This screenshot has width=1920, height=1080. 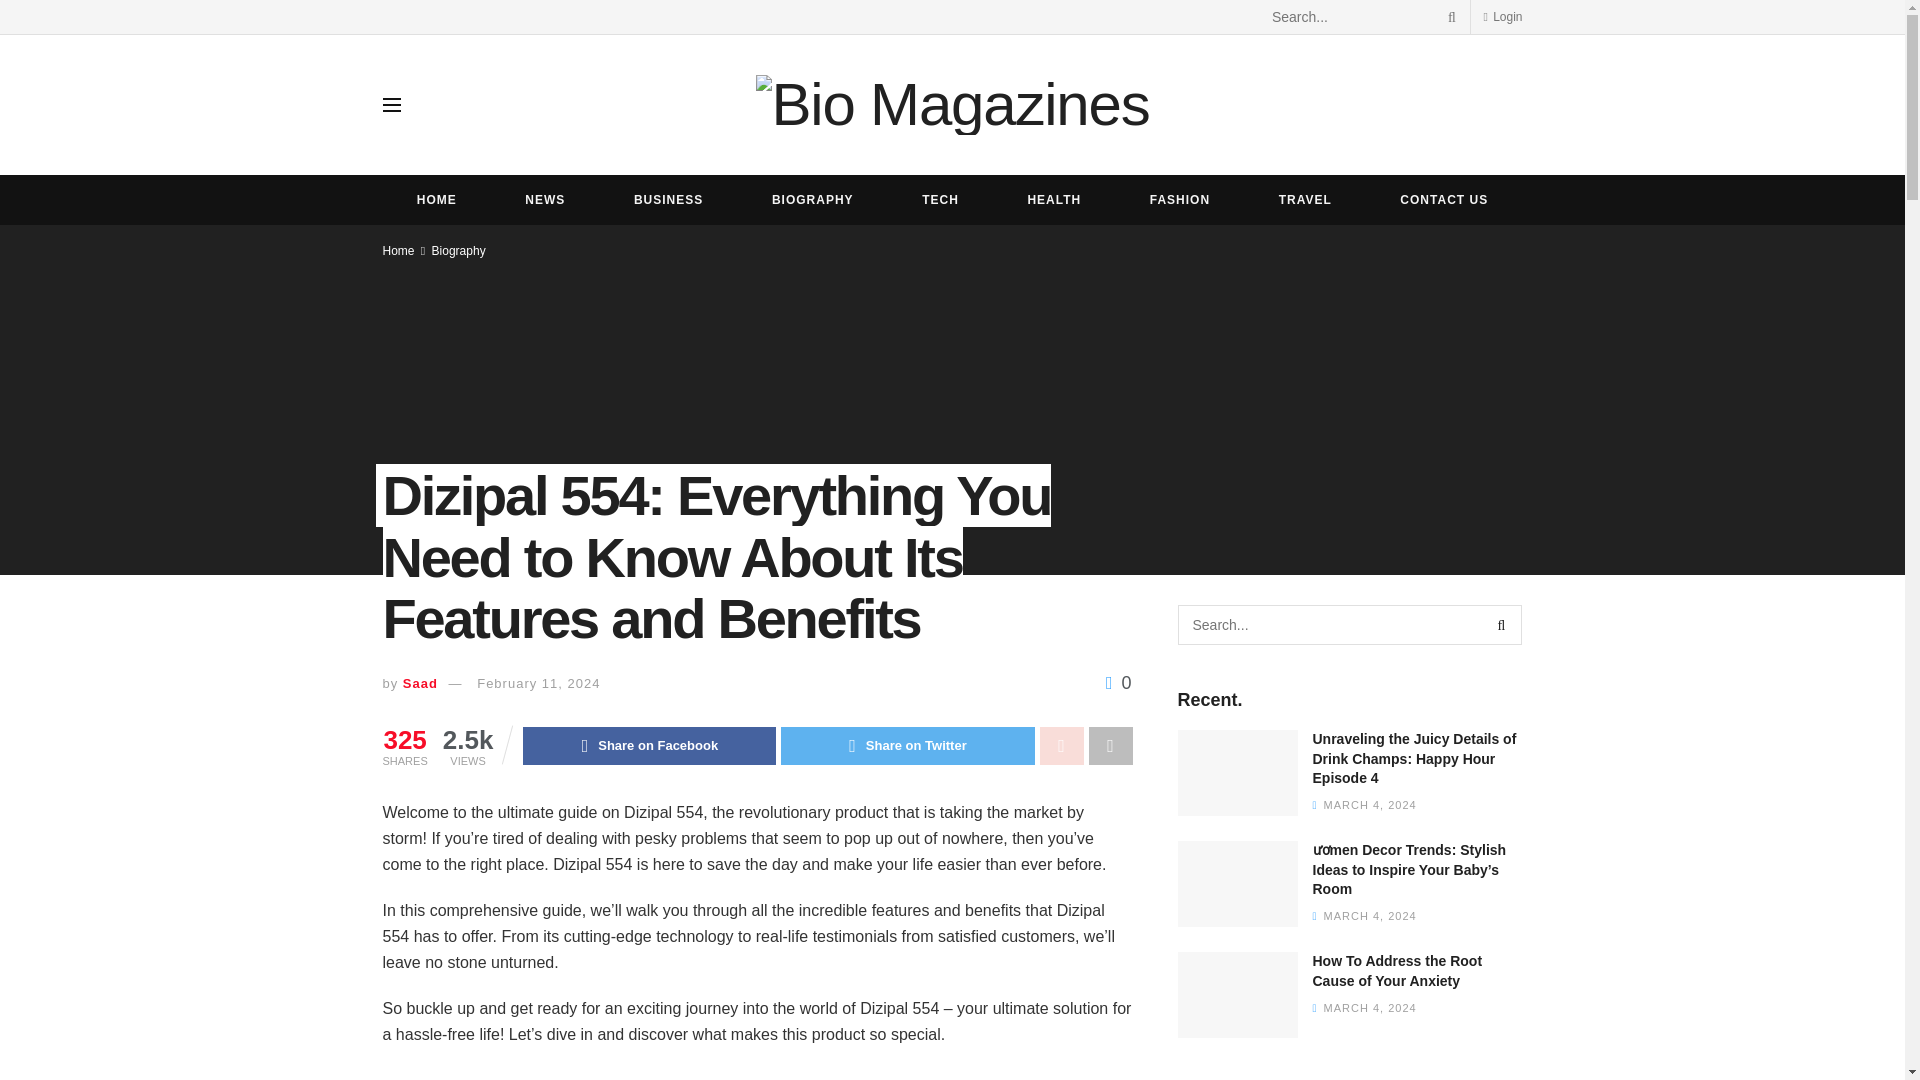 I want to click on Login, so click(x=1502, y=16).